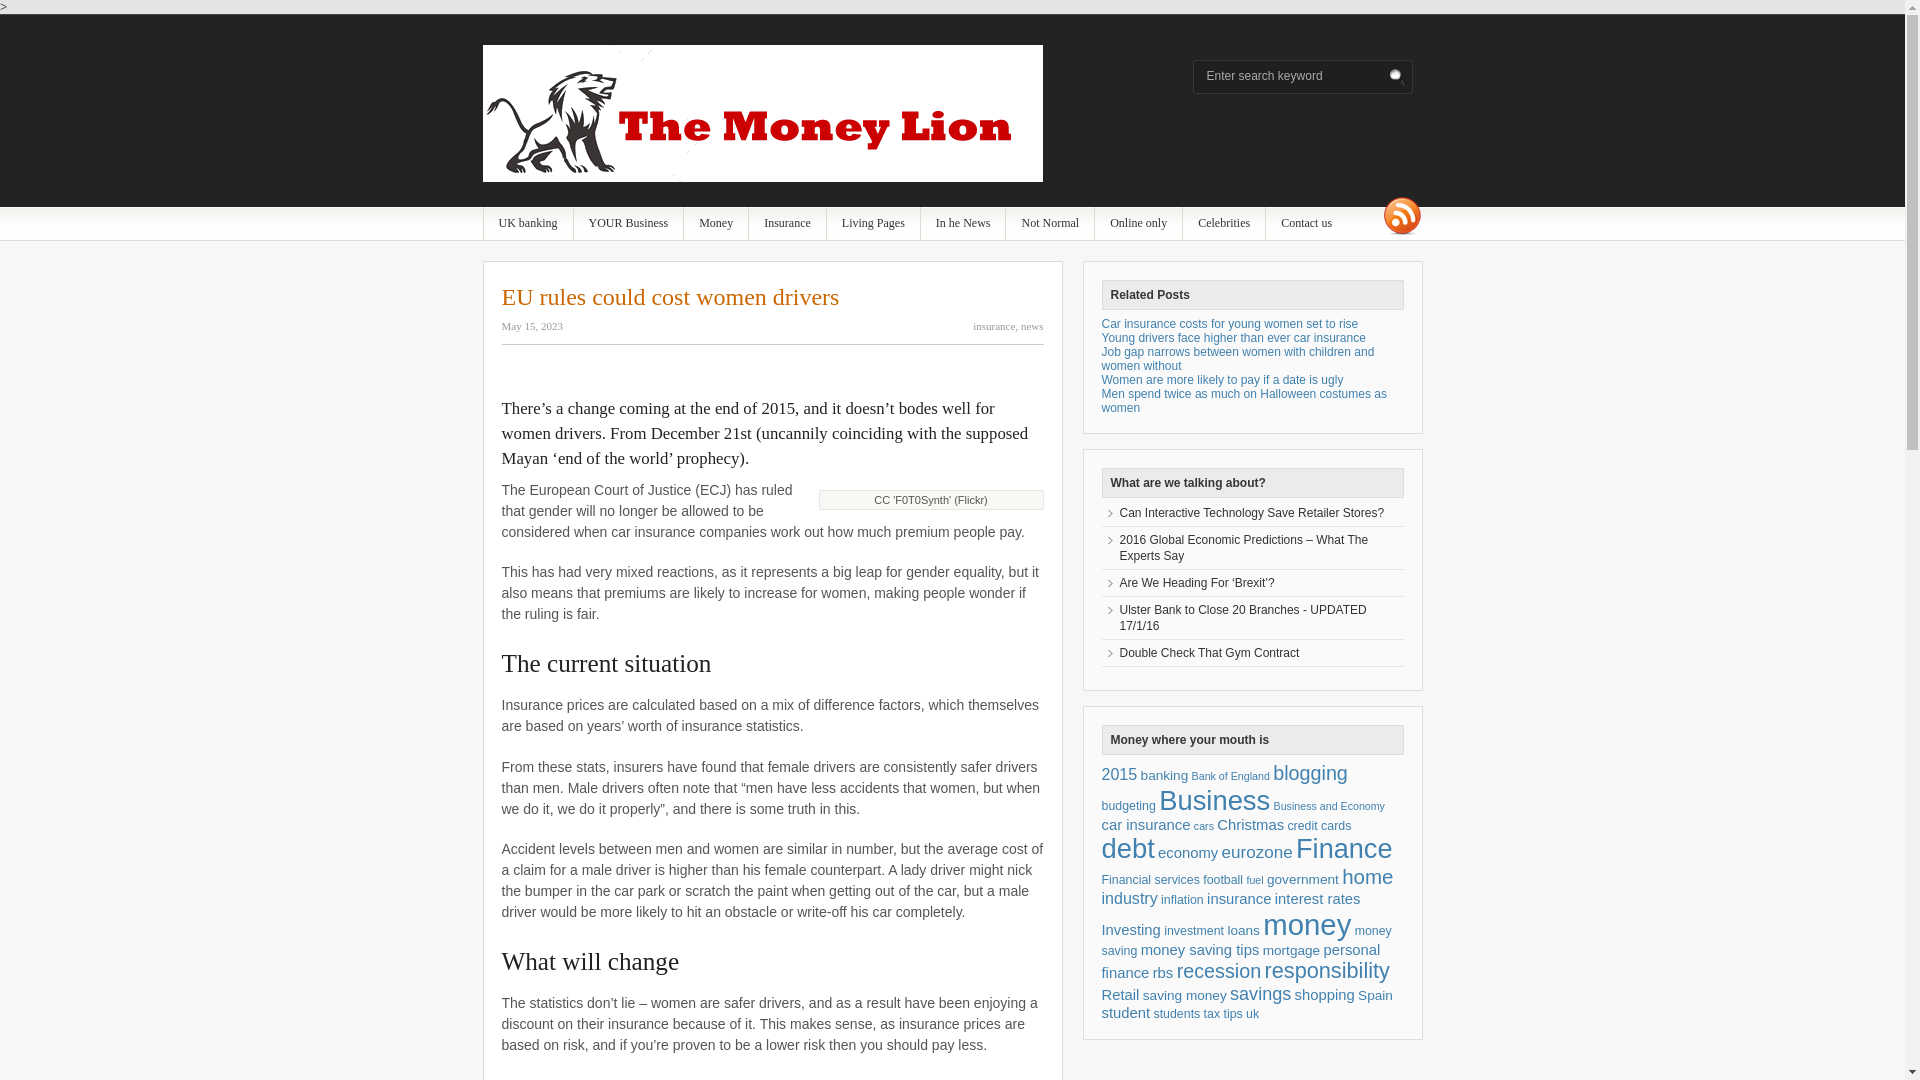 Image resolution: width=1920 pixels, height=1080 pixels. I want to click on news, so click(964, 223).